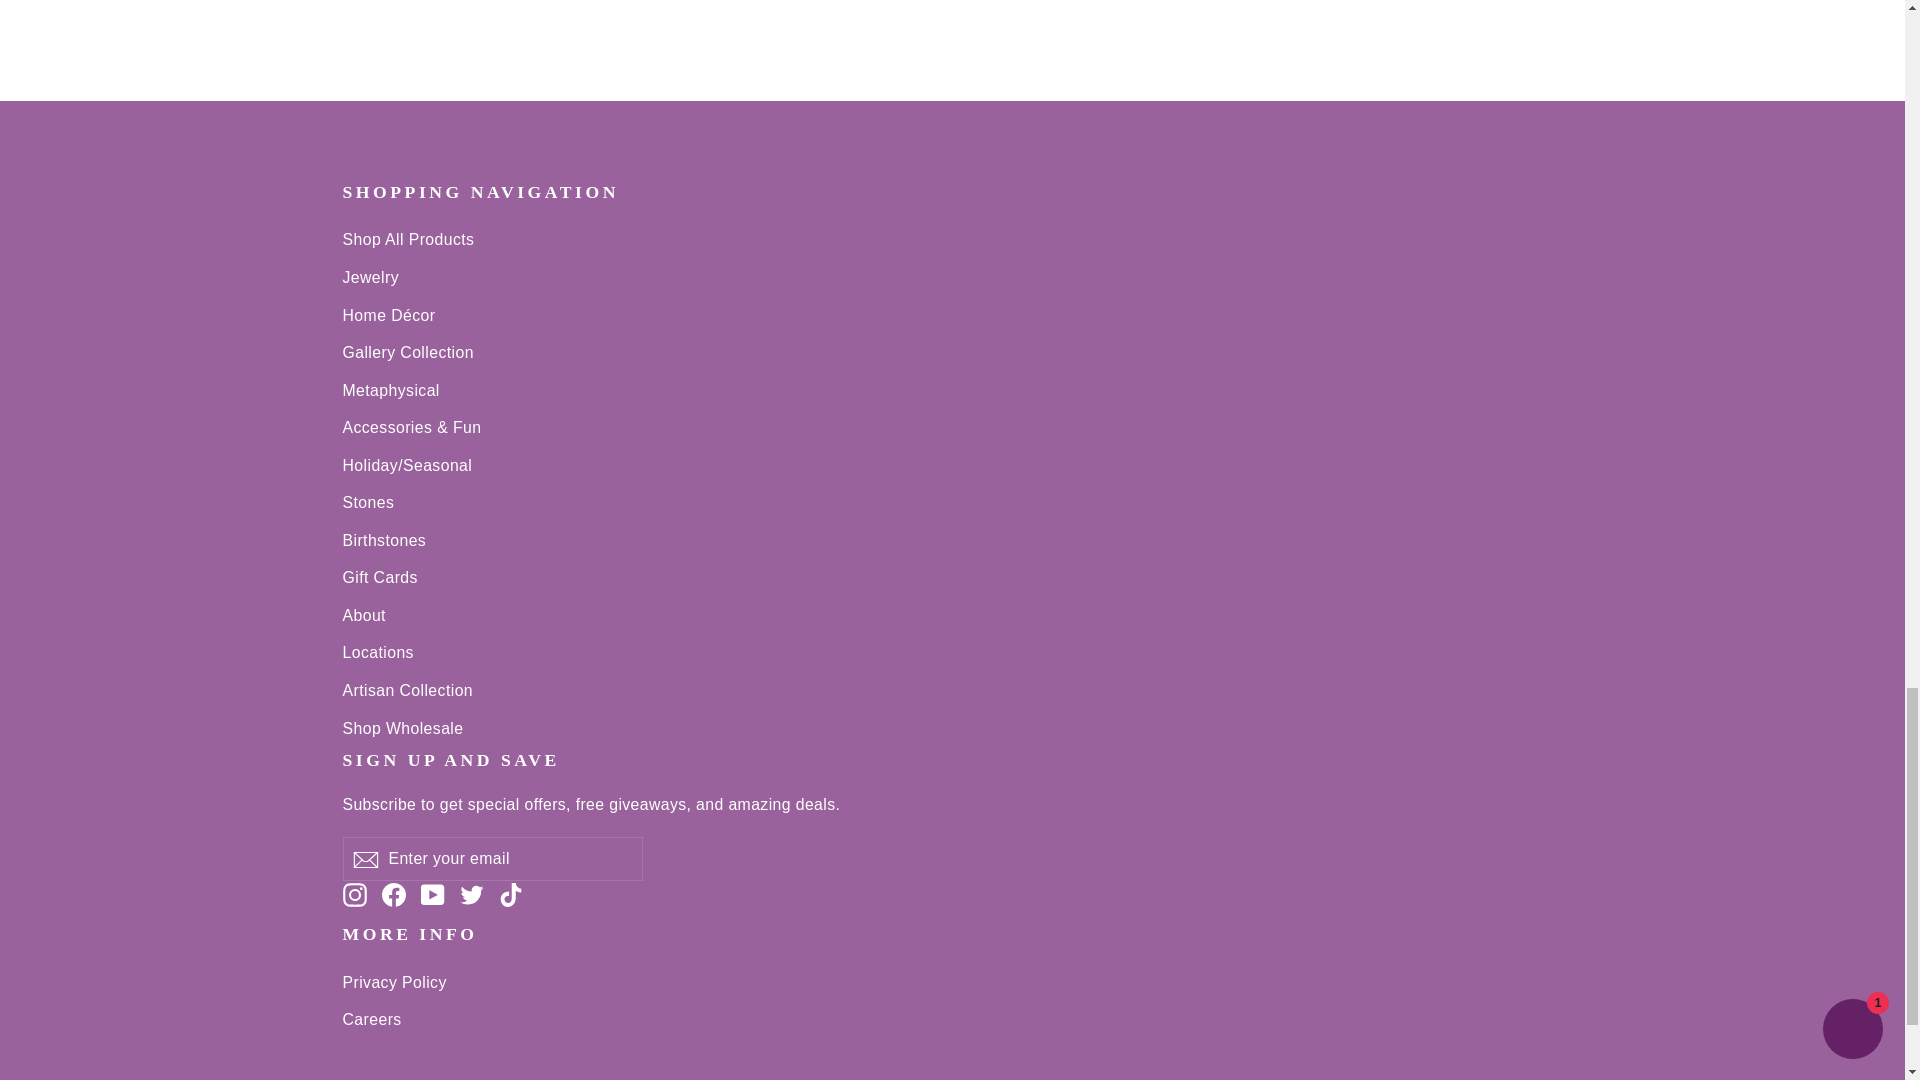 The image size is (1920, 1080). Describe the element at coordinates (432, 894) in the screenshot. I see `Crystal Joys on YouTube` at that location.